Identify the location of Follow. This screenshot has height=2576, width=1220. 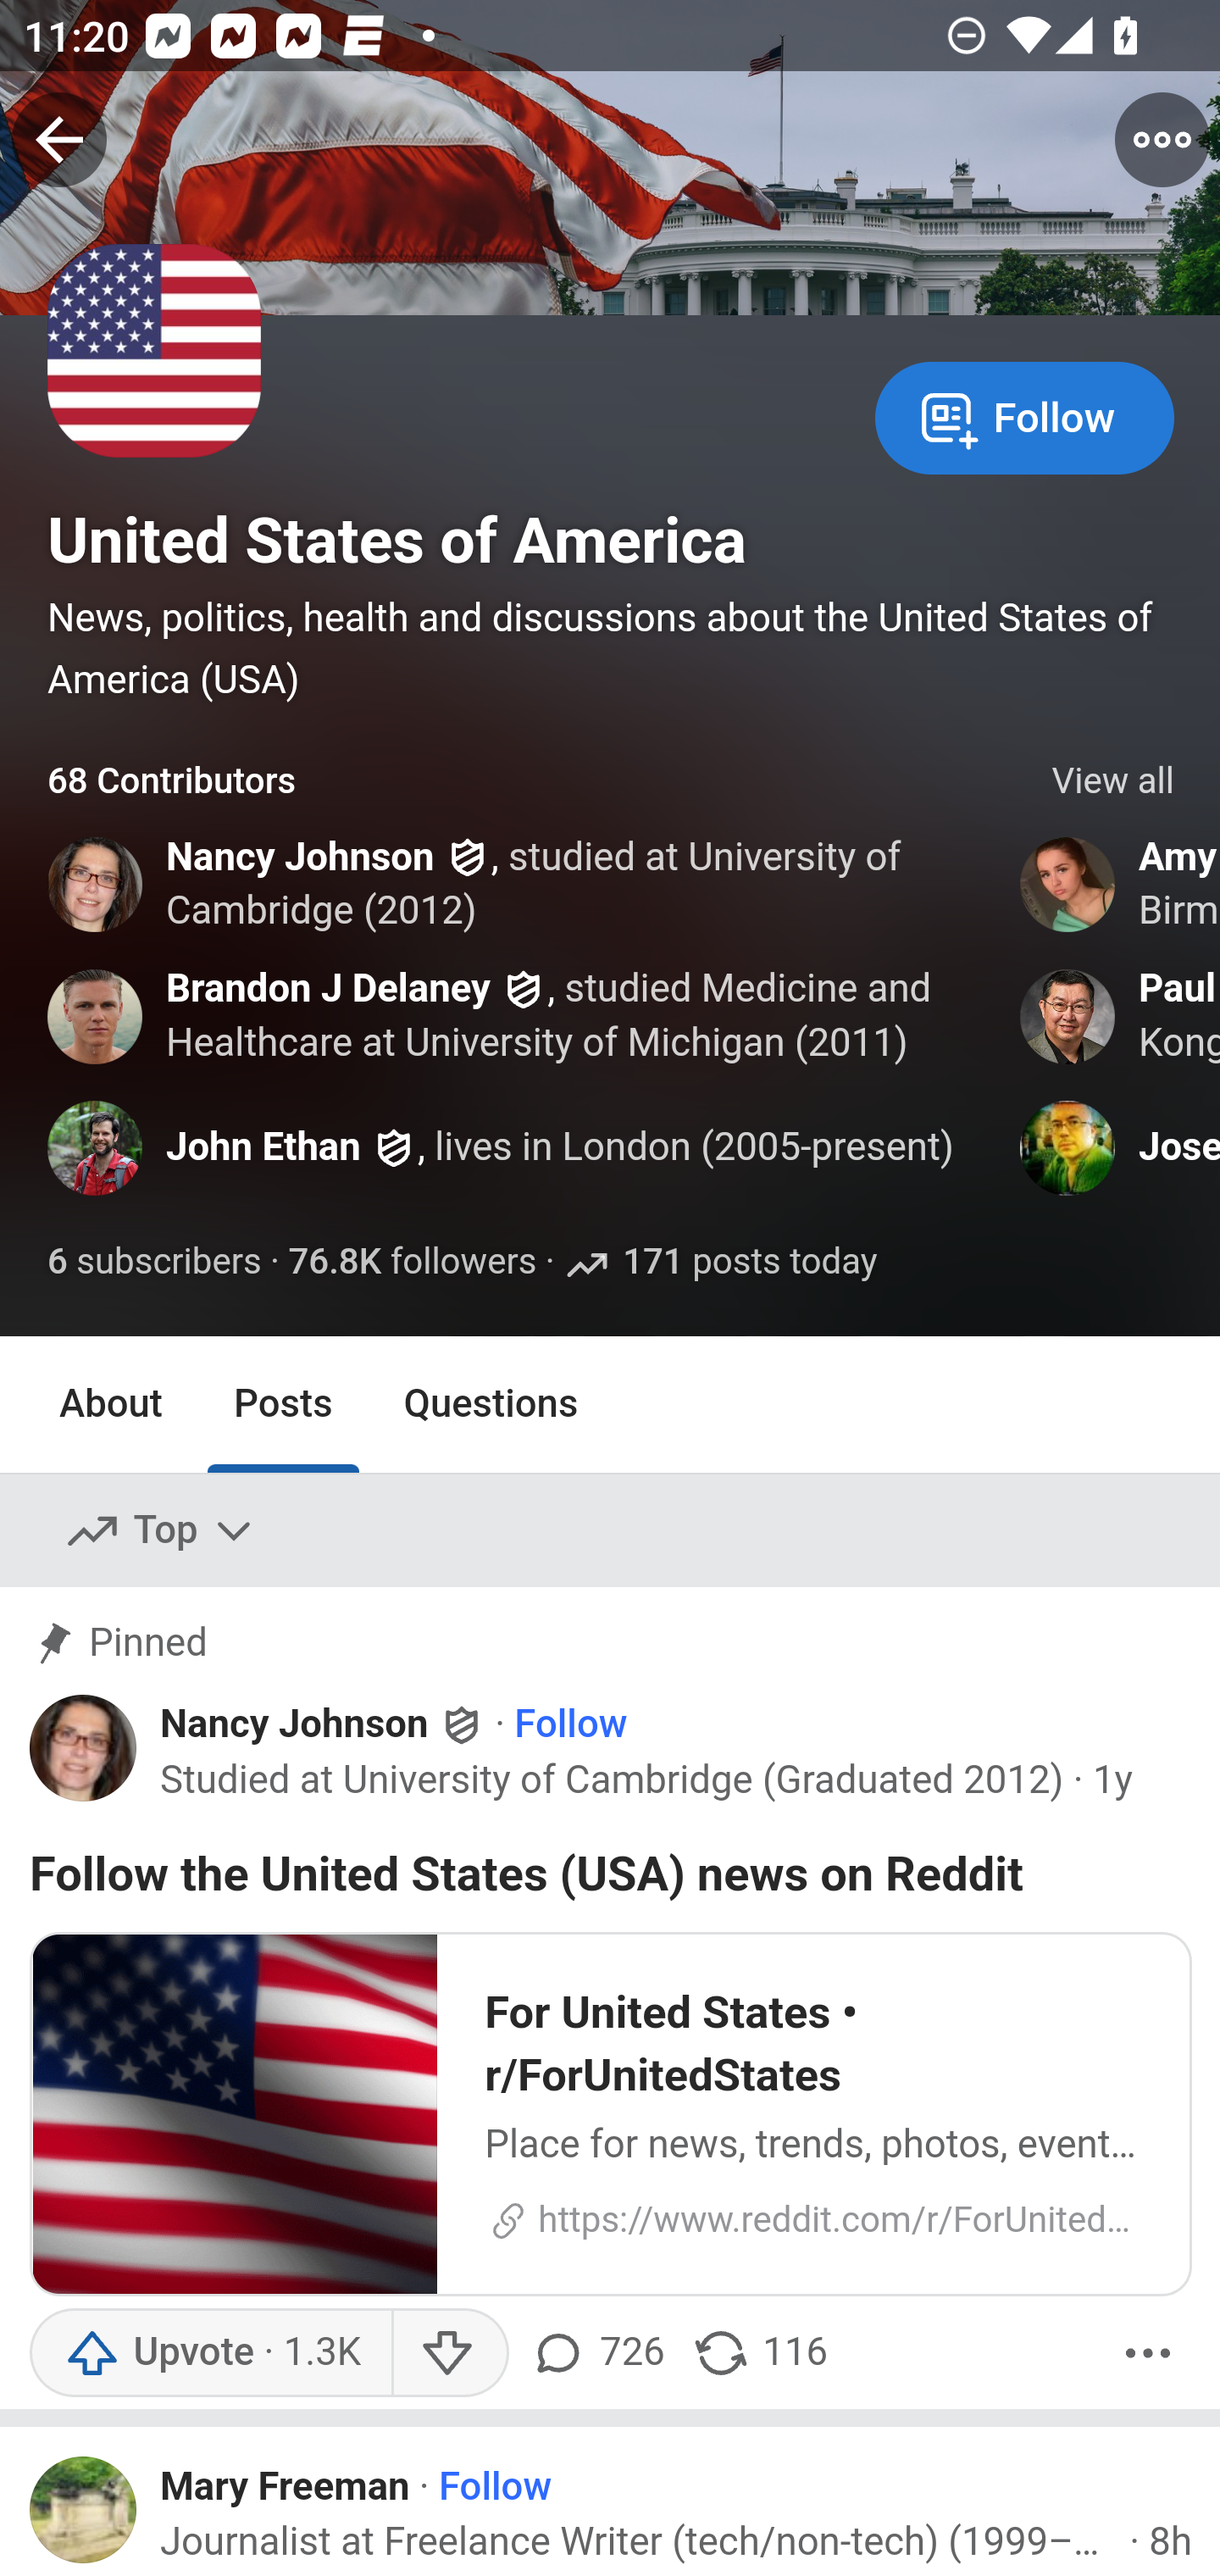
(569, 1727).